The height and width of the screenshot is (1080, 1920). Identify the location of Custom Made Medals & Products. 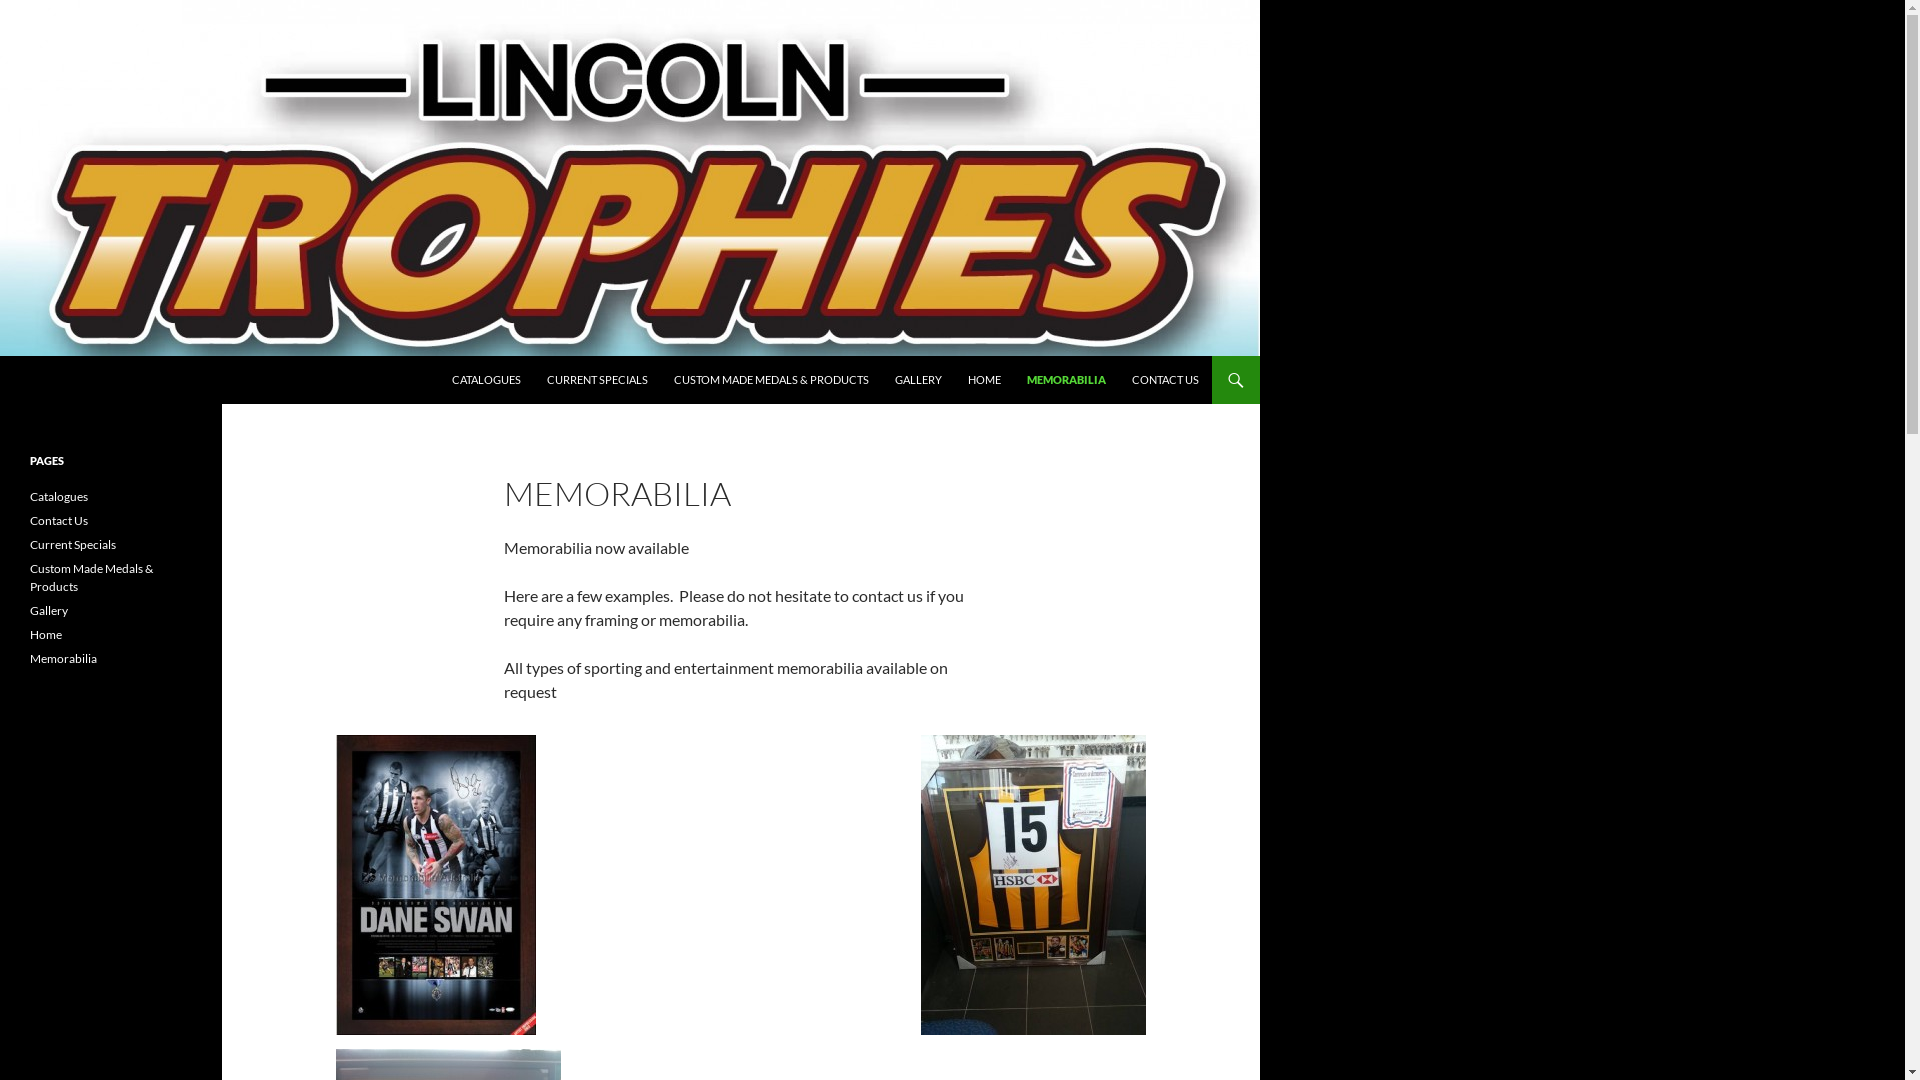
(92, 578).